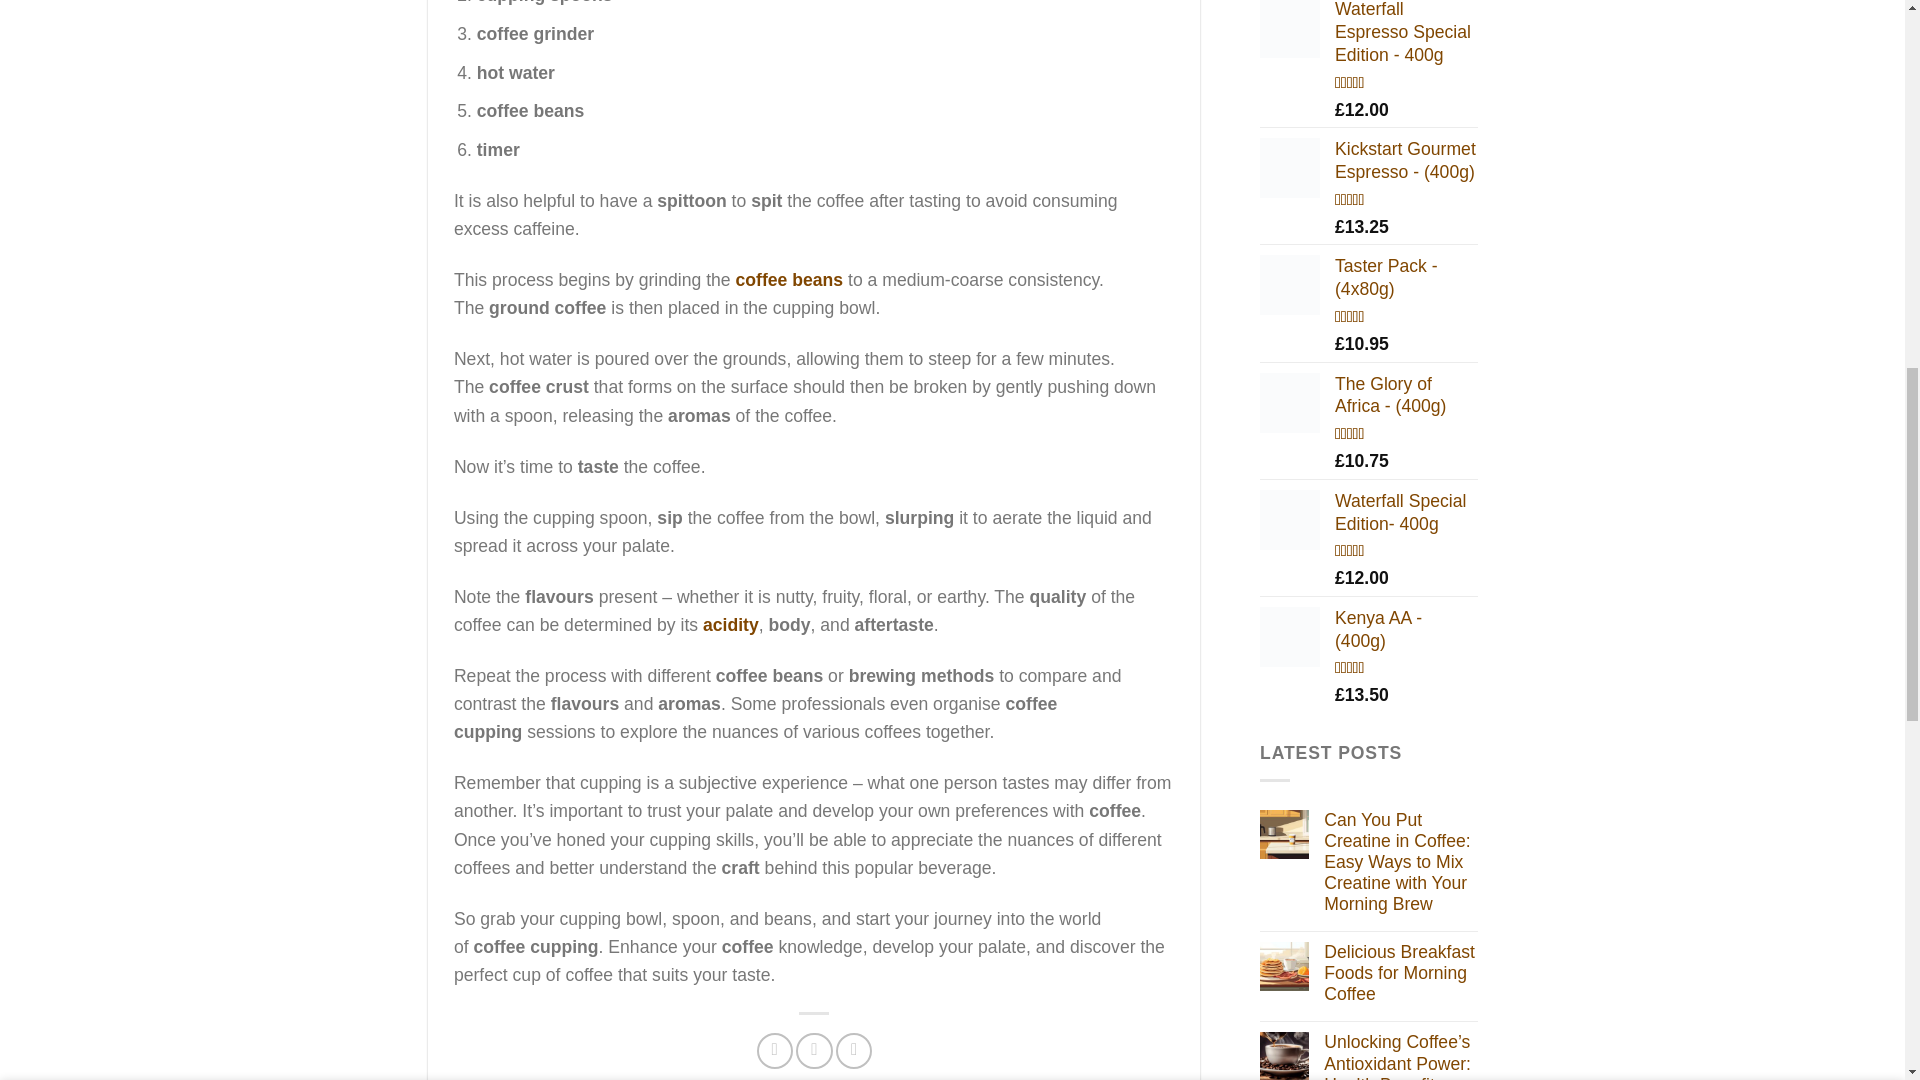 This screenshot has height=1080, width=1920. Describe the element at coordinates (730, 624) in the screenshot. I see `acidity` at that location.